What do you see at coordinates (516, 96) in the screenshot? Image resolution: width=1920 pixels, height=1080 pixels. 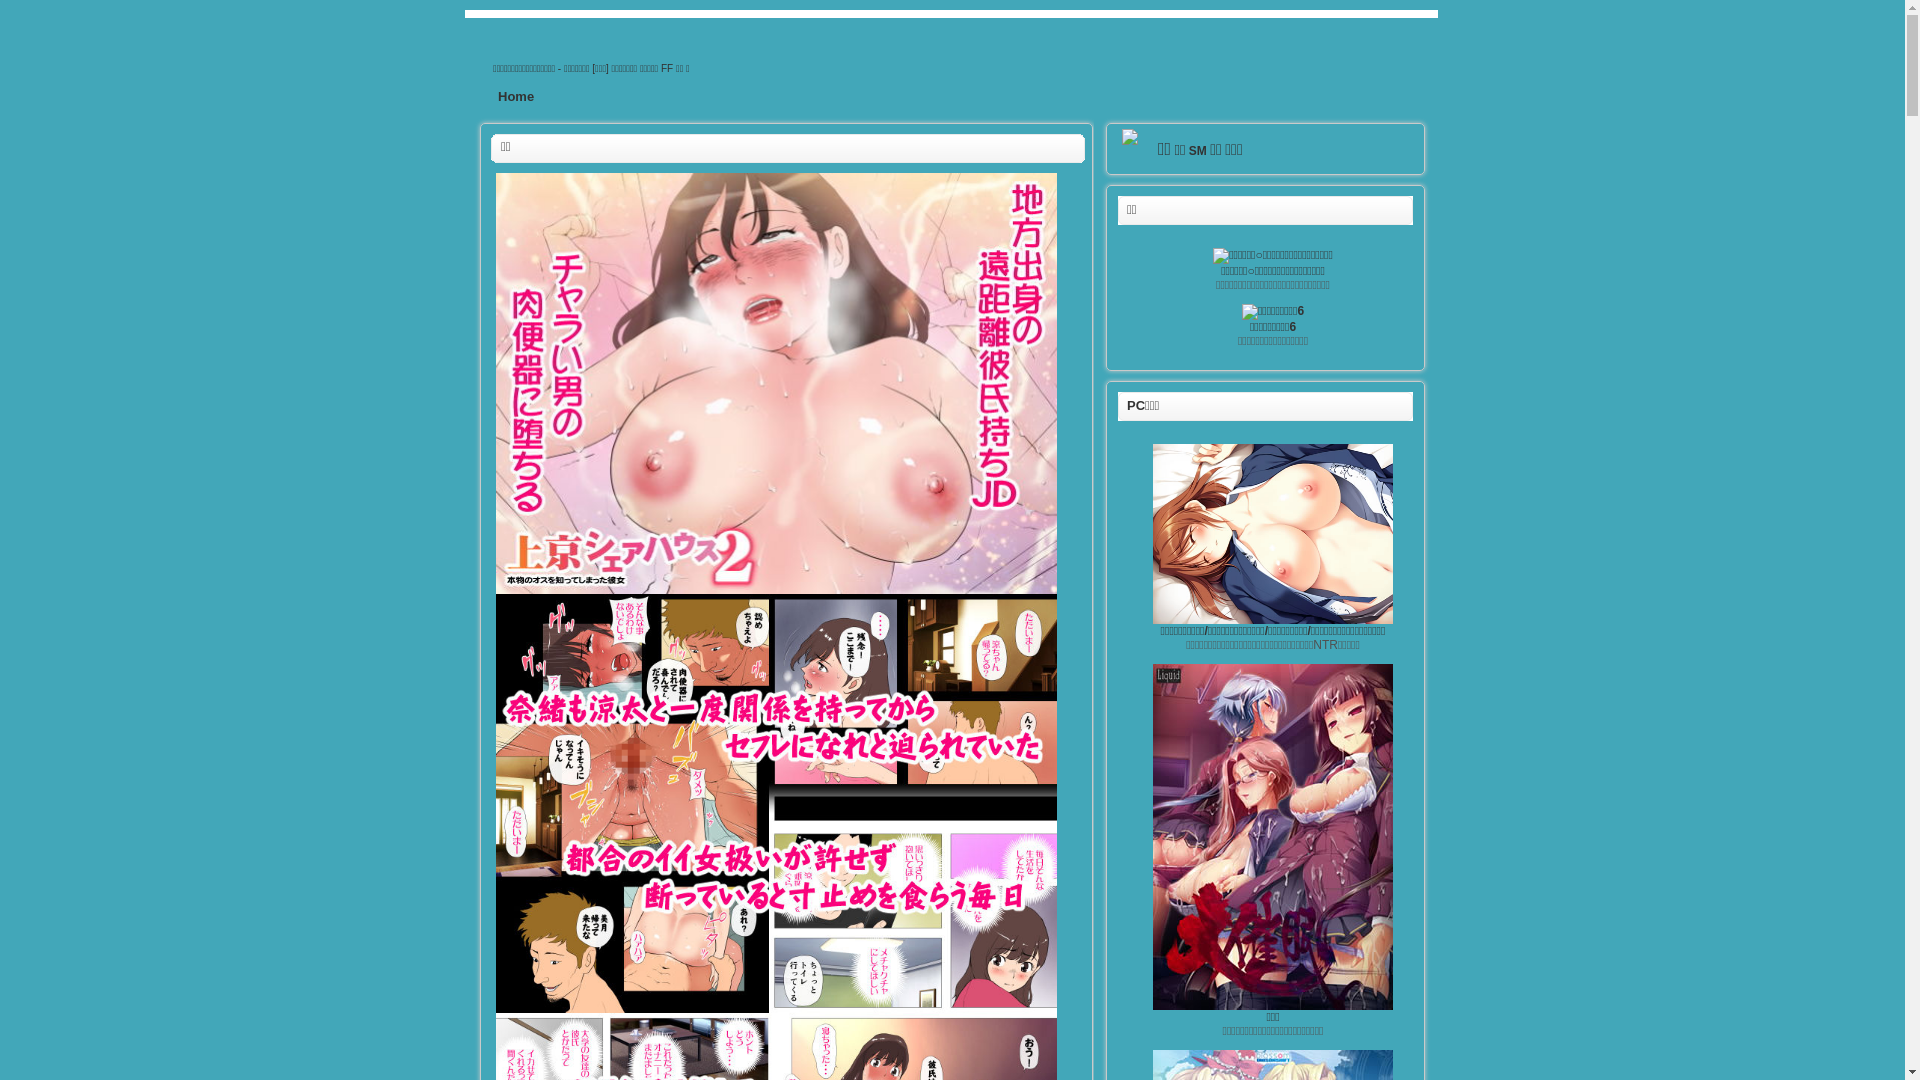 I see `Home` at bounding box center [516, 96].